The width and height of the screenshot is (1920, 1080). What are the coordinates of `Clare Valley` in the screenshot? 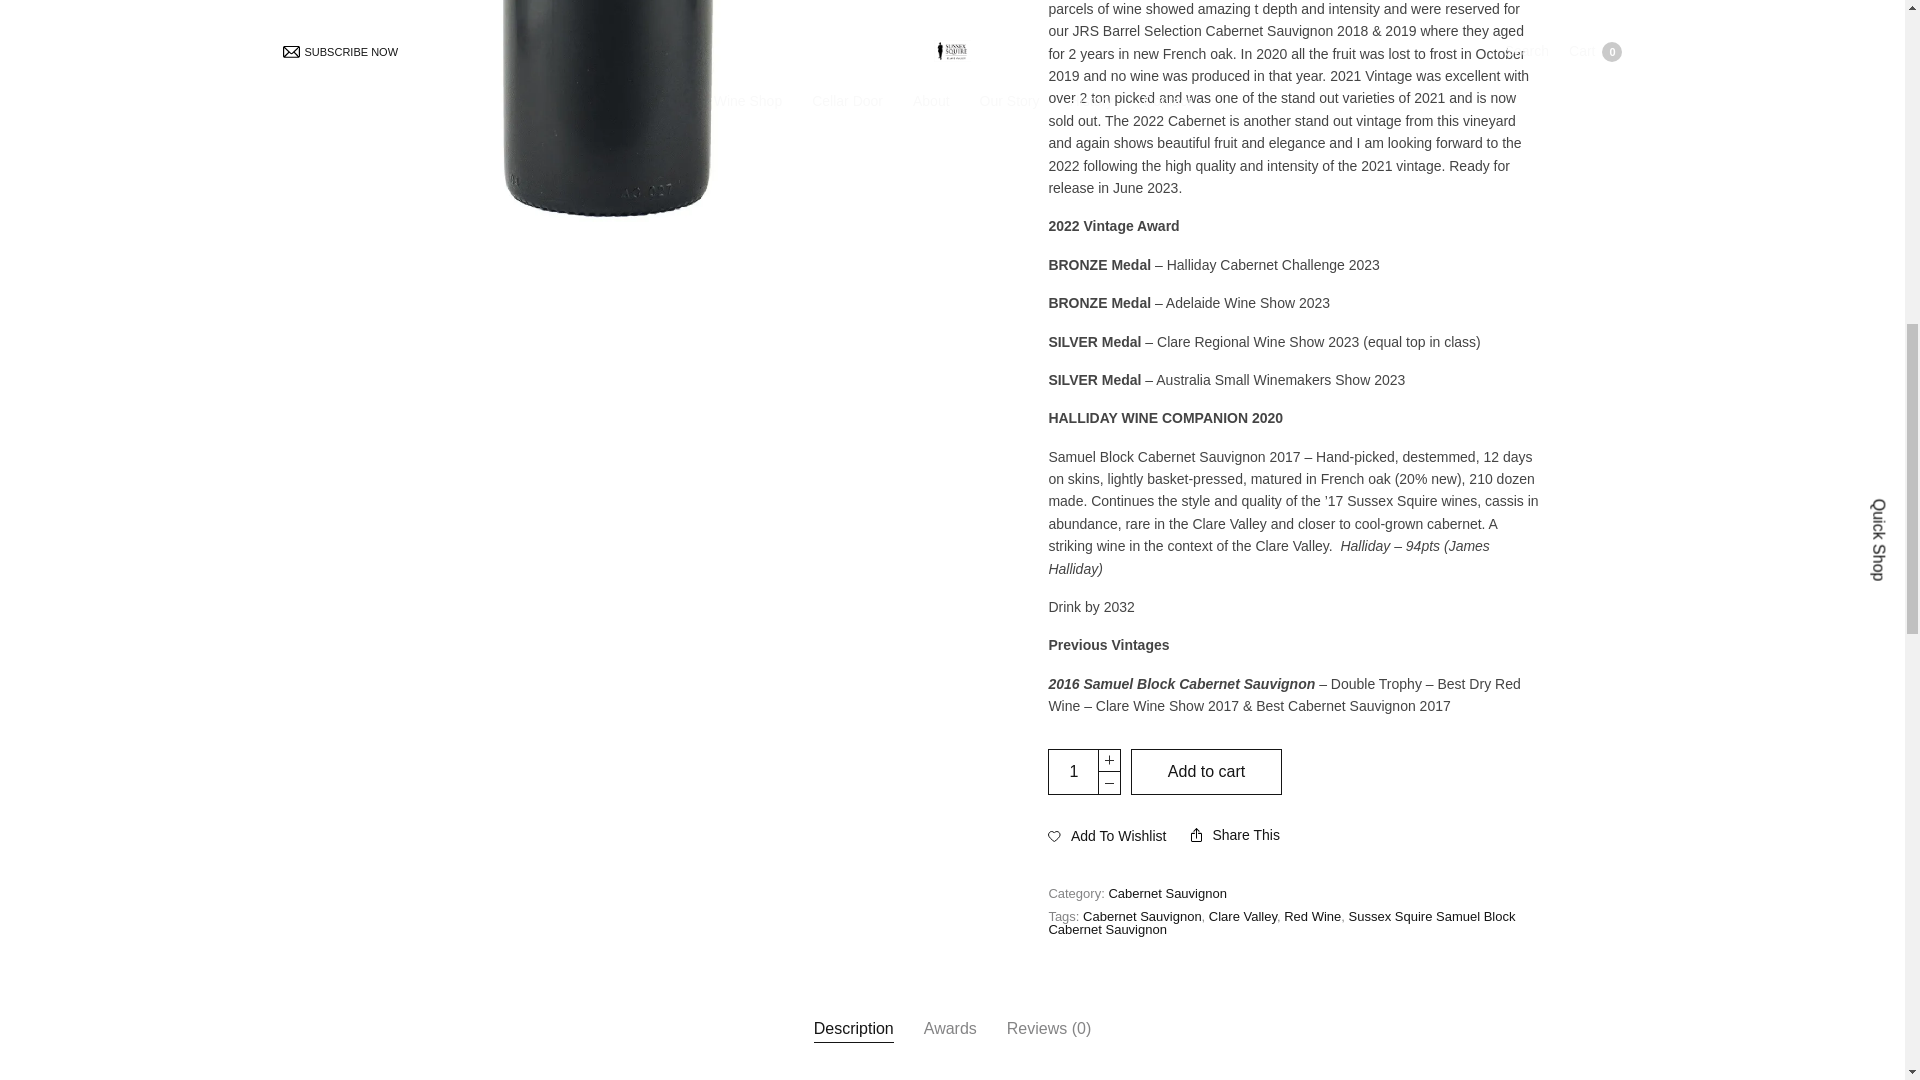 It's located at (1242, 916).